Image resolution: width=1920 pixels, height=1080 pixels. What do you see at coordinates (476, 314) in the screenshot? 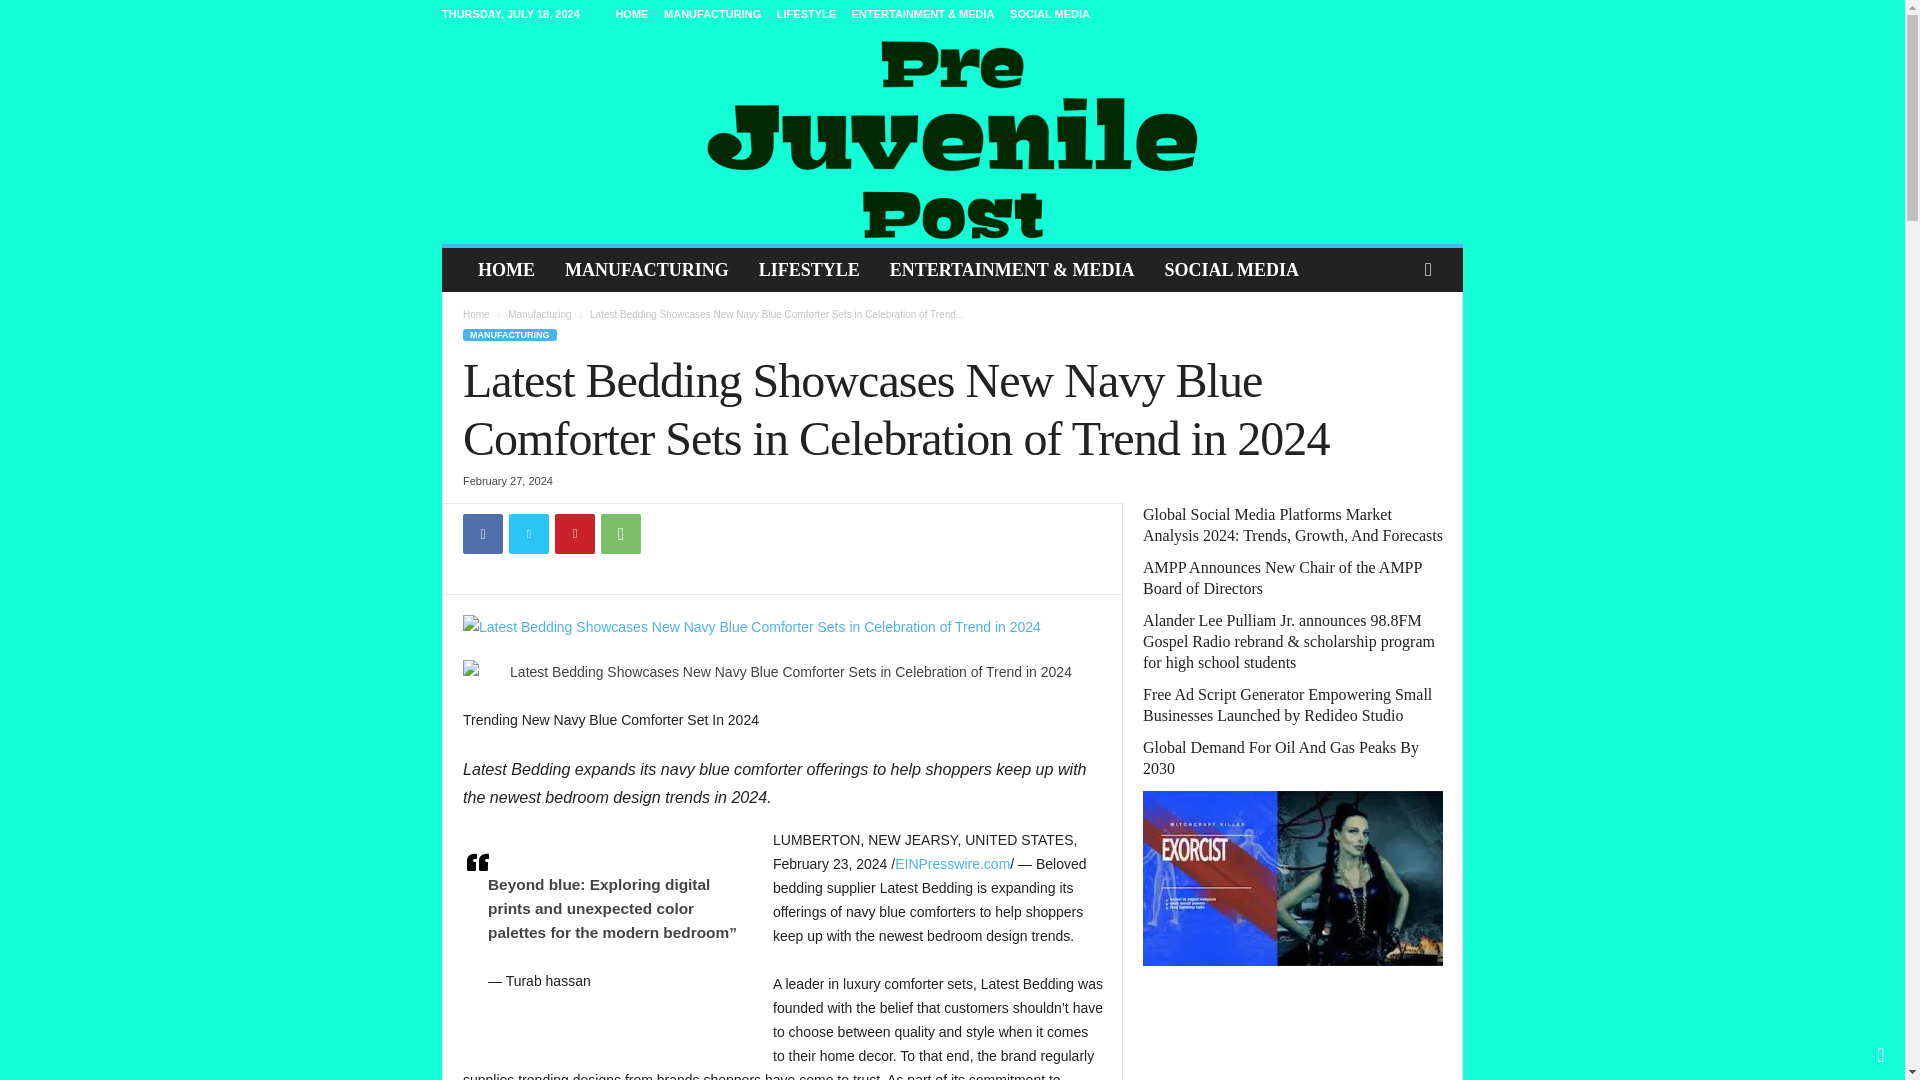
I see `Home` at bounding box center [476, 314].